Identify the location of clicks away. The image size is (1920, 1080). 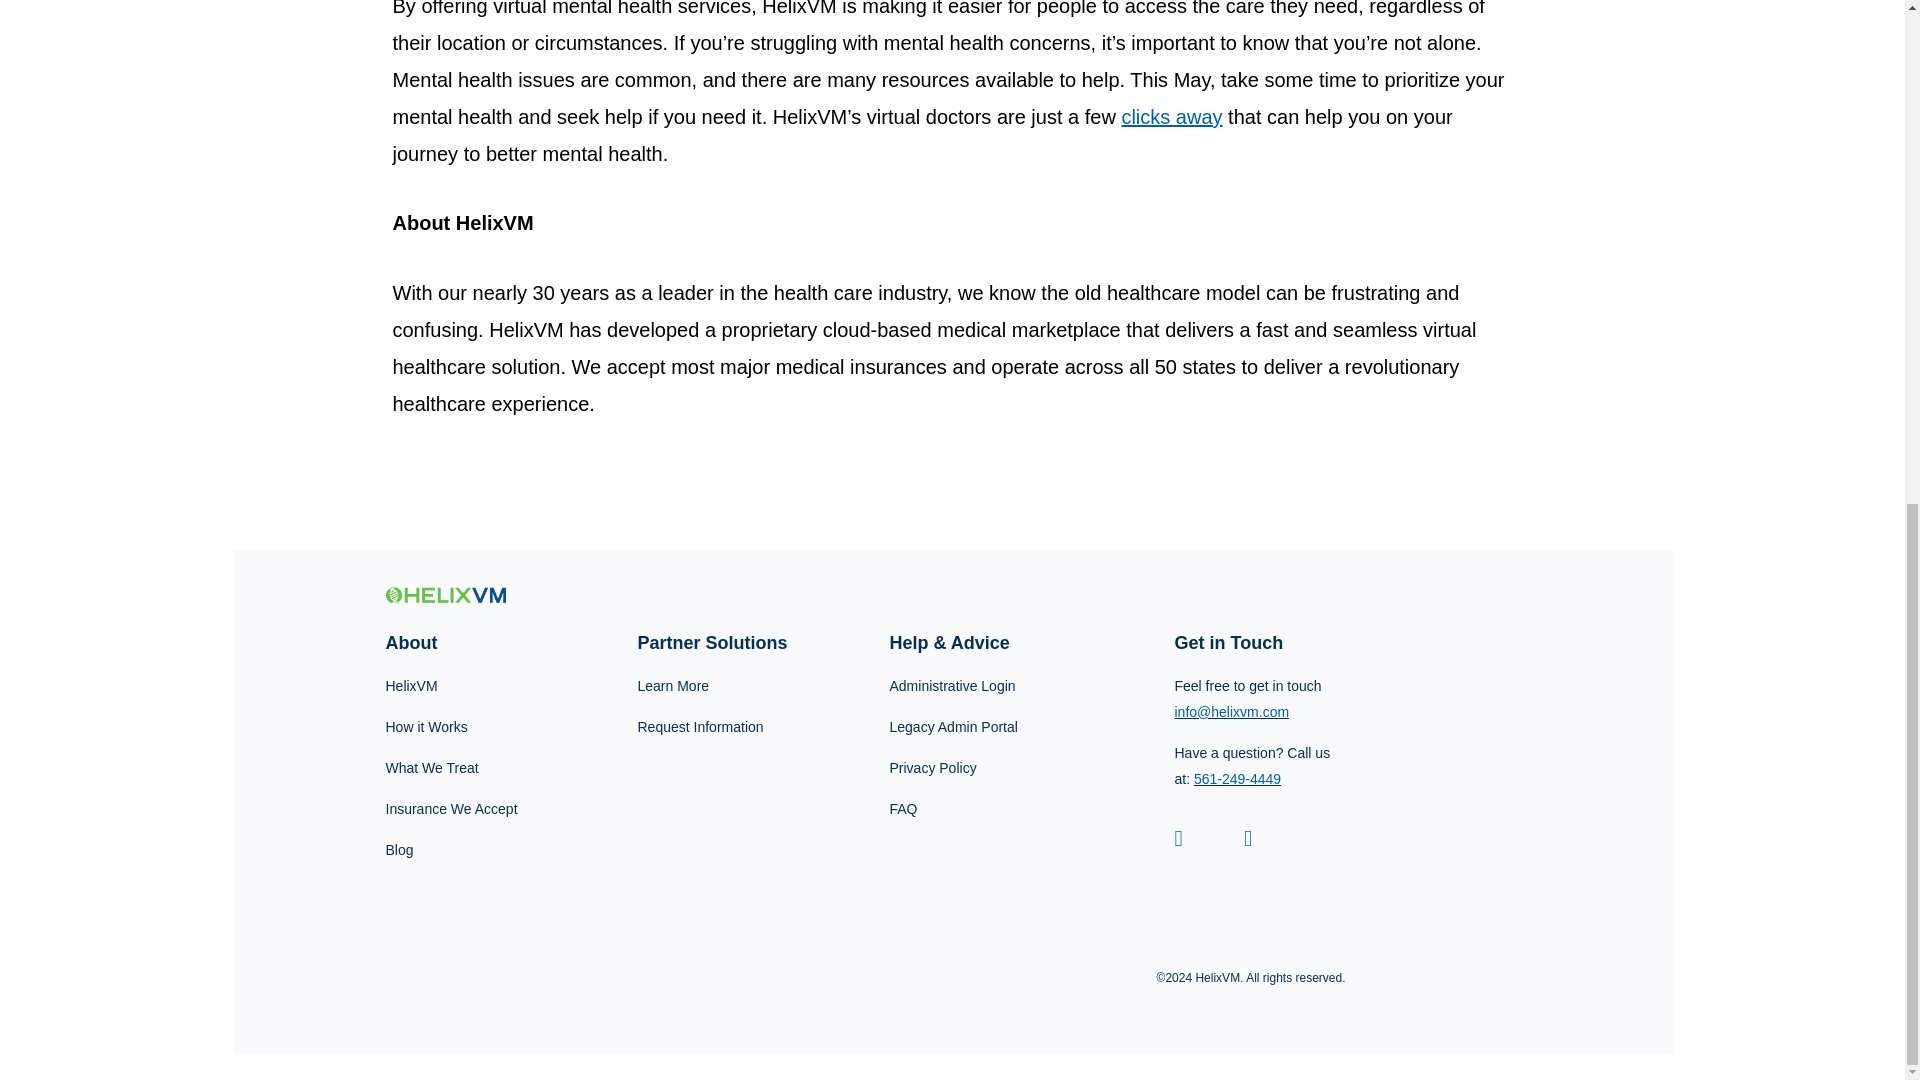
(1171, 116).